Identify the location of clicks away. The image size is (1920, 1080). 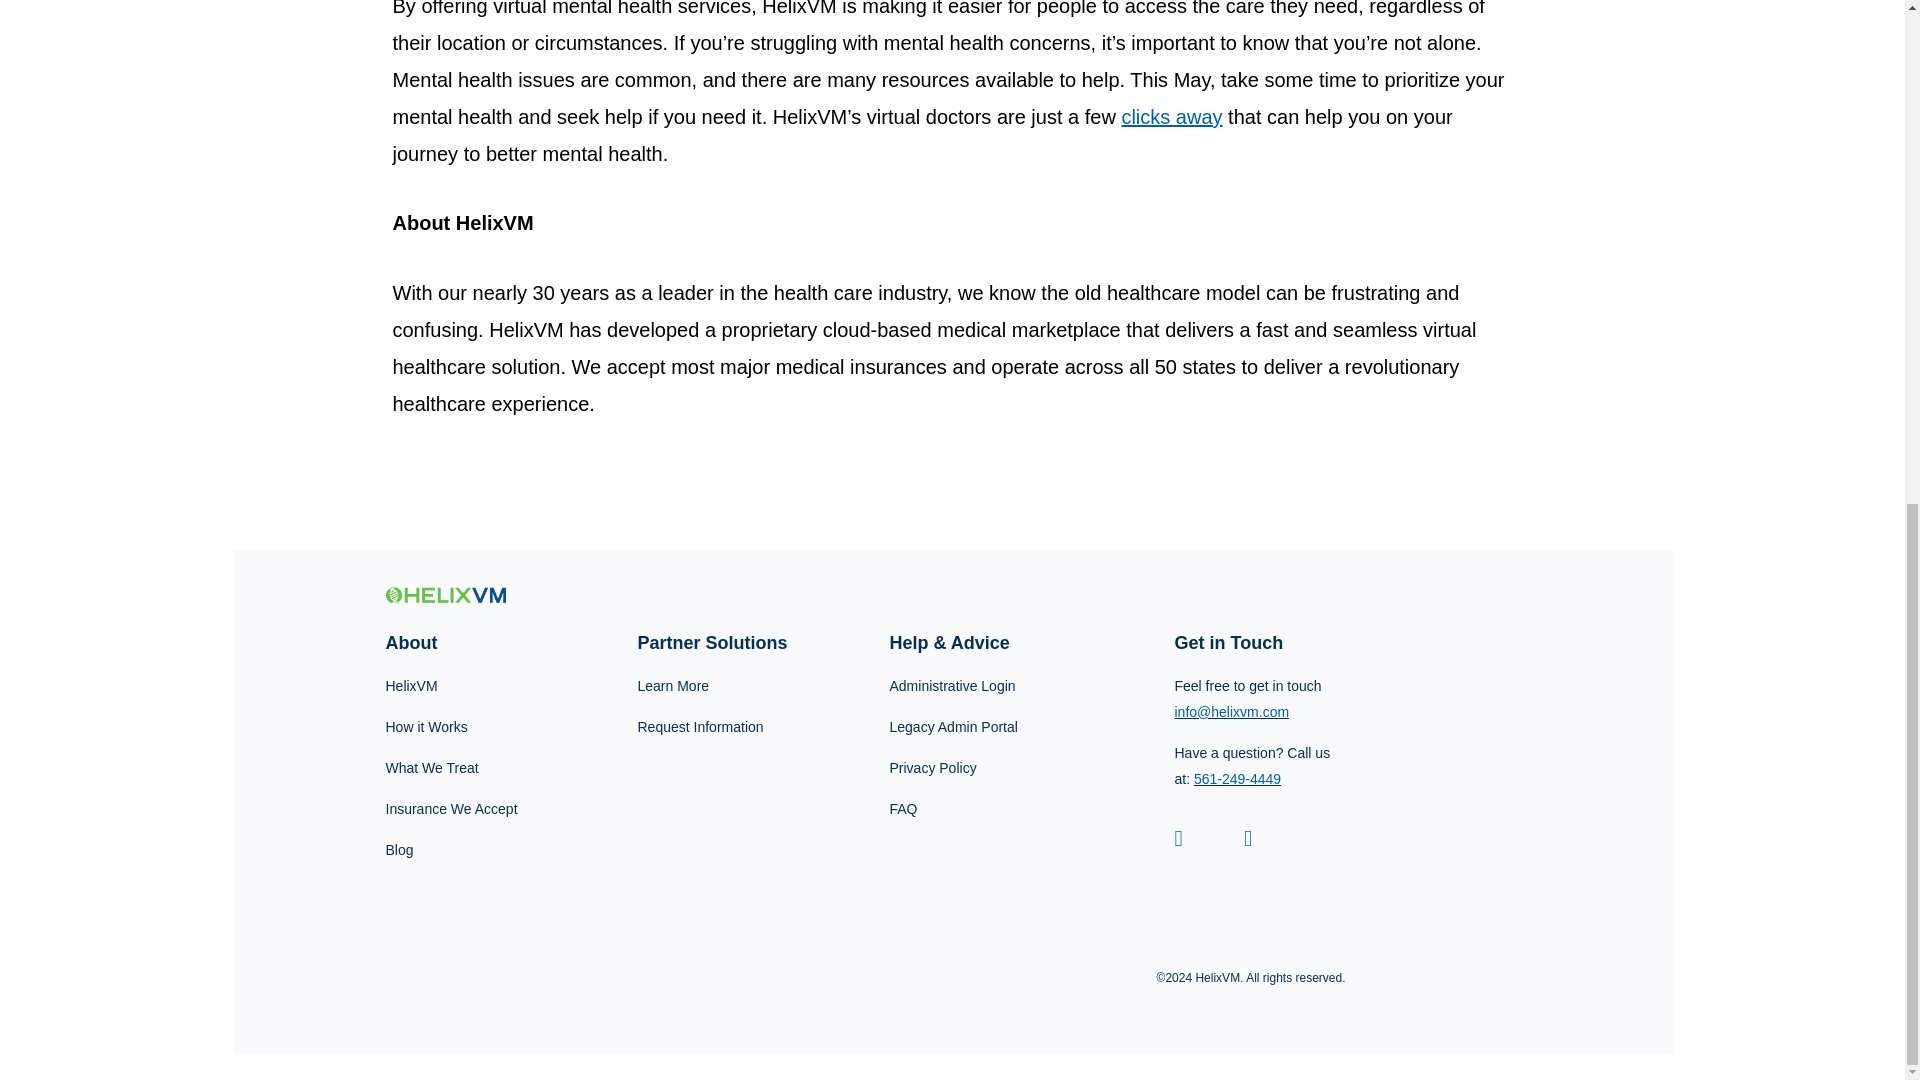
(1171, 116).